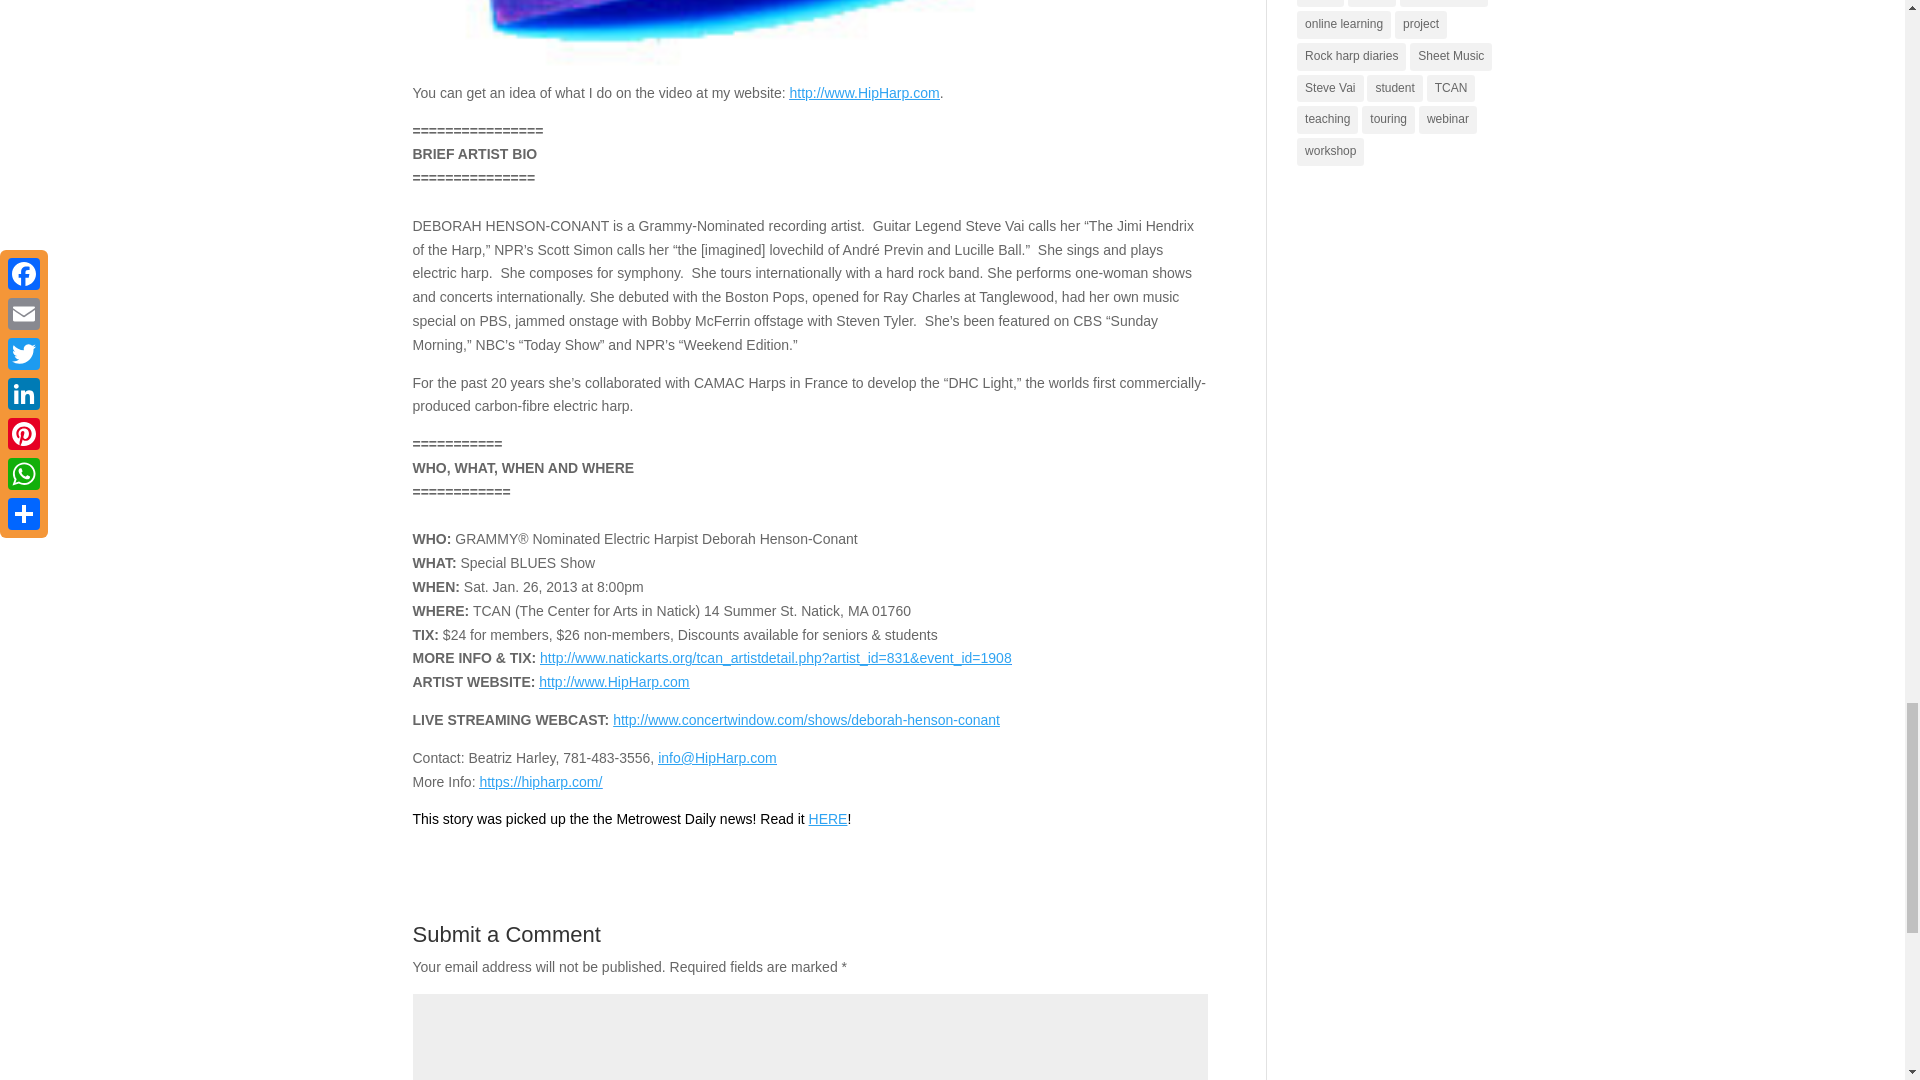 The width and height of the screenshot is (1920, 1080). Describe the element at coordinates (806, 719) in the screenshot. I see `DHC Live on Concert Window Streaming` at that location.